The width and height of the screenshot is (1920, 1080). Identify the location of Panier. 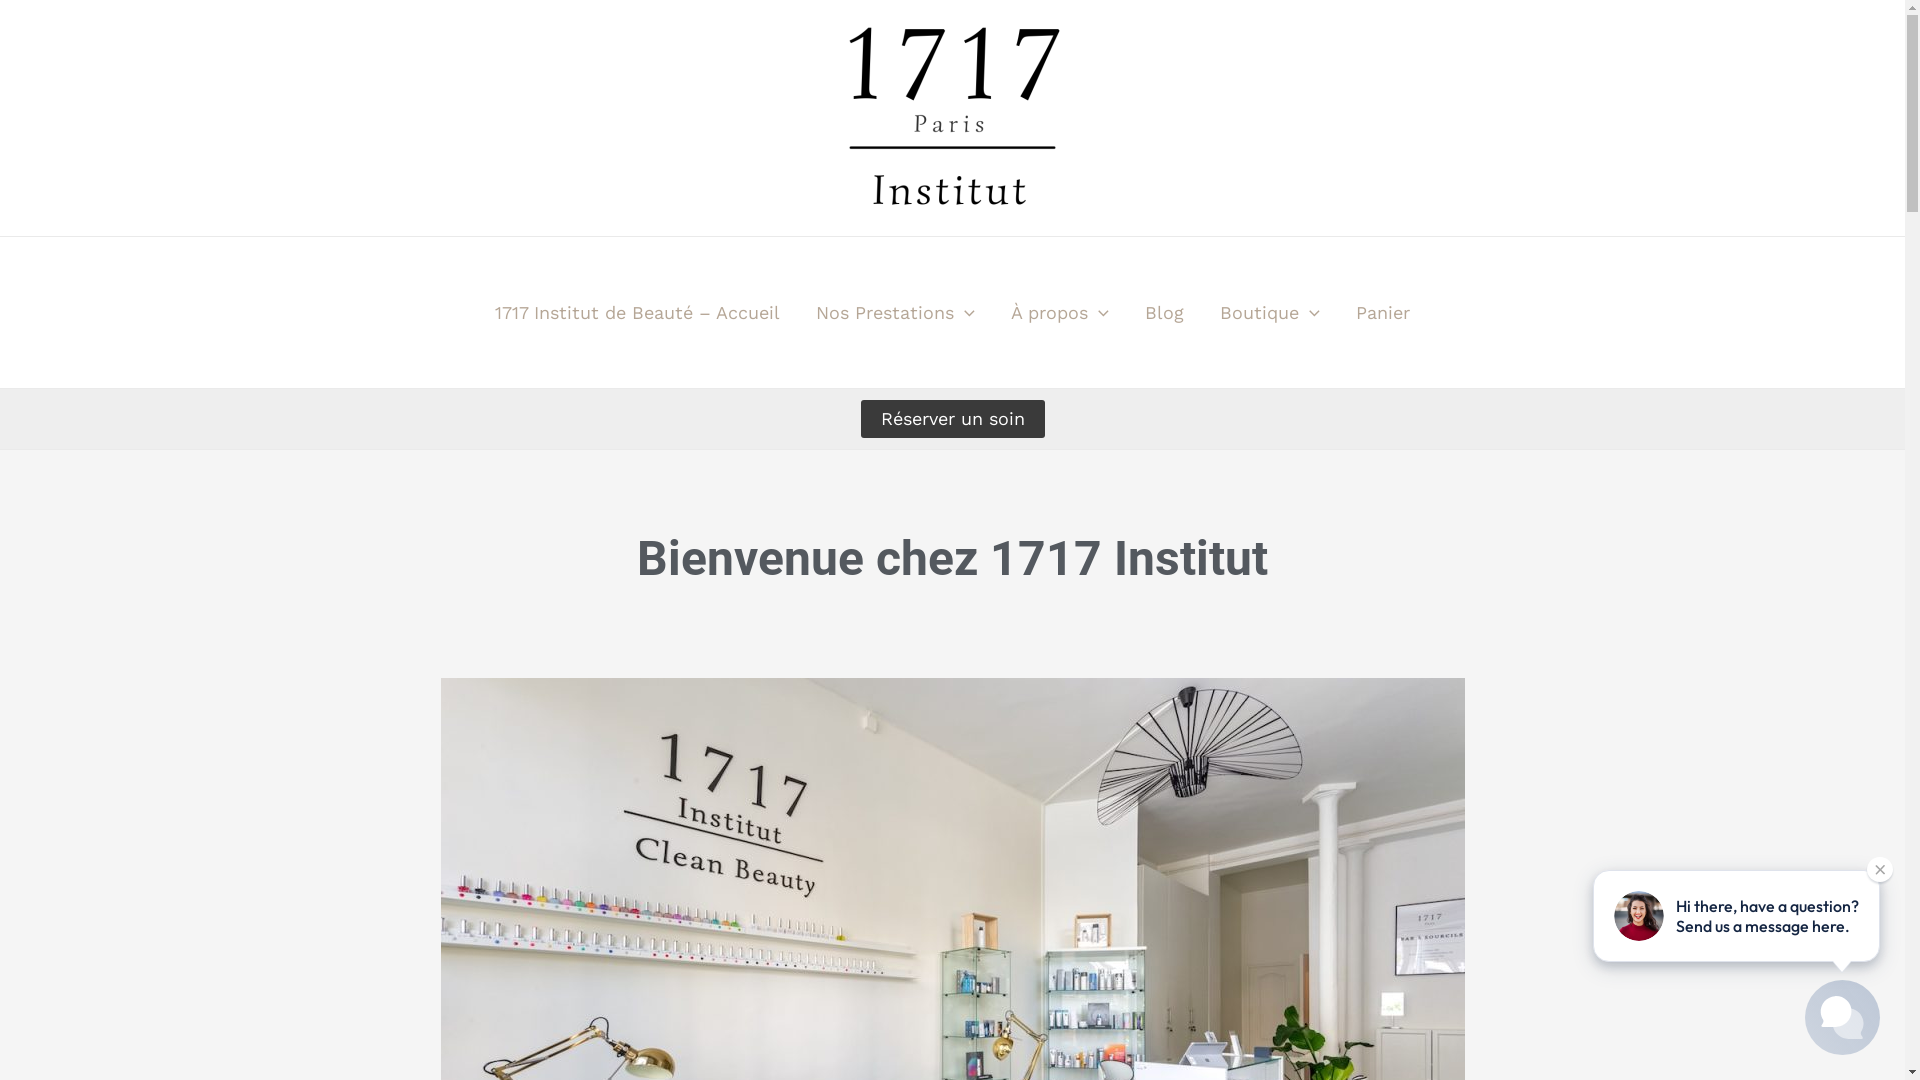
(1383, 312).